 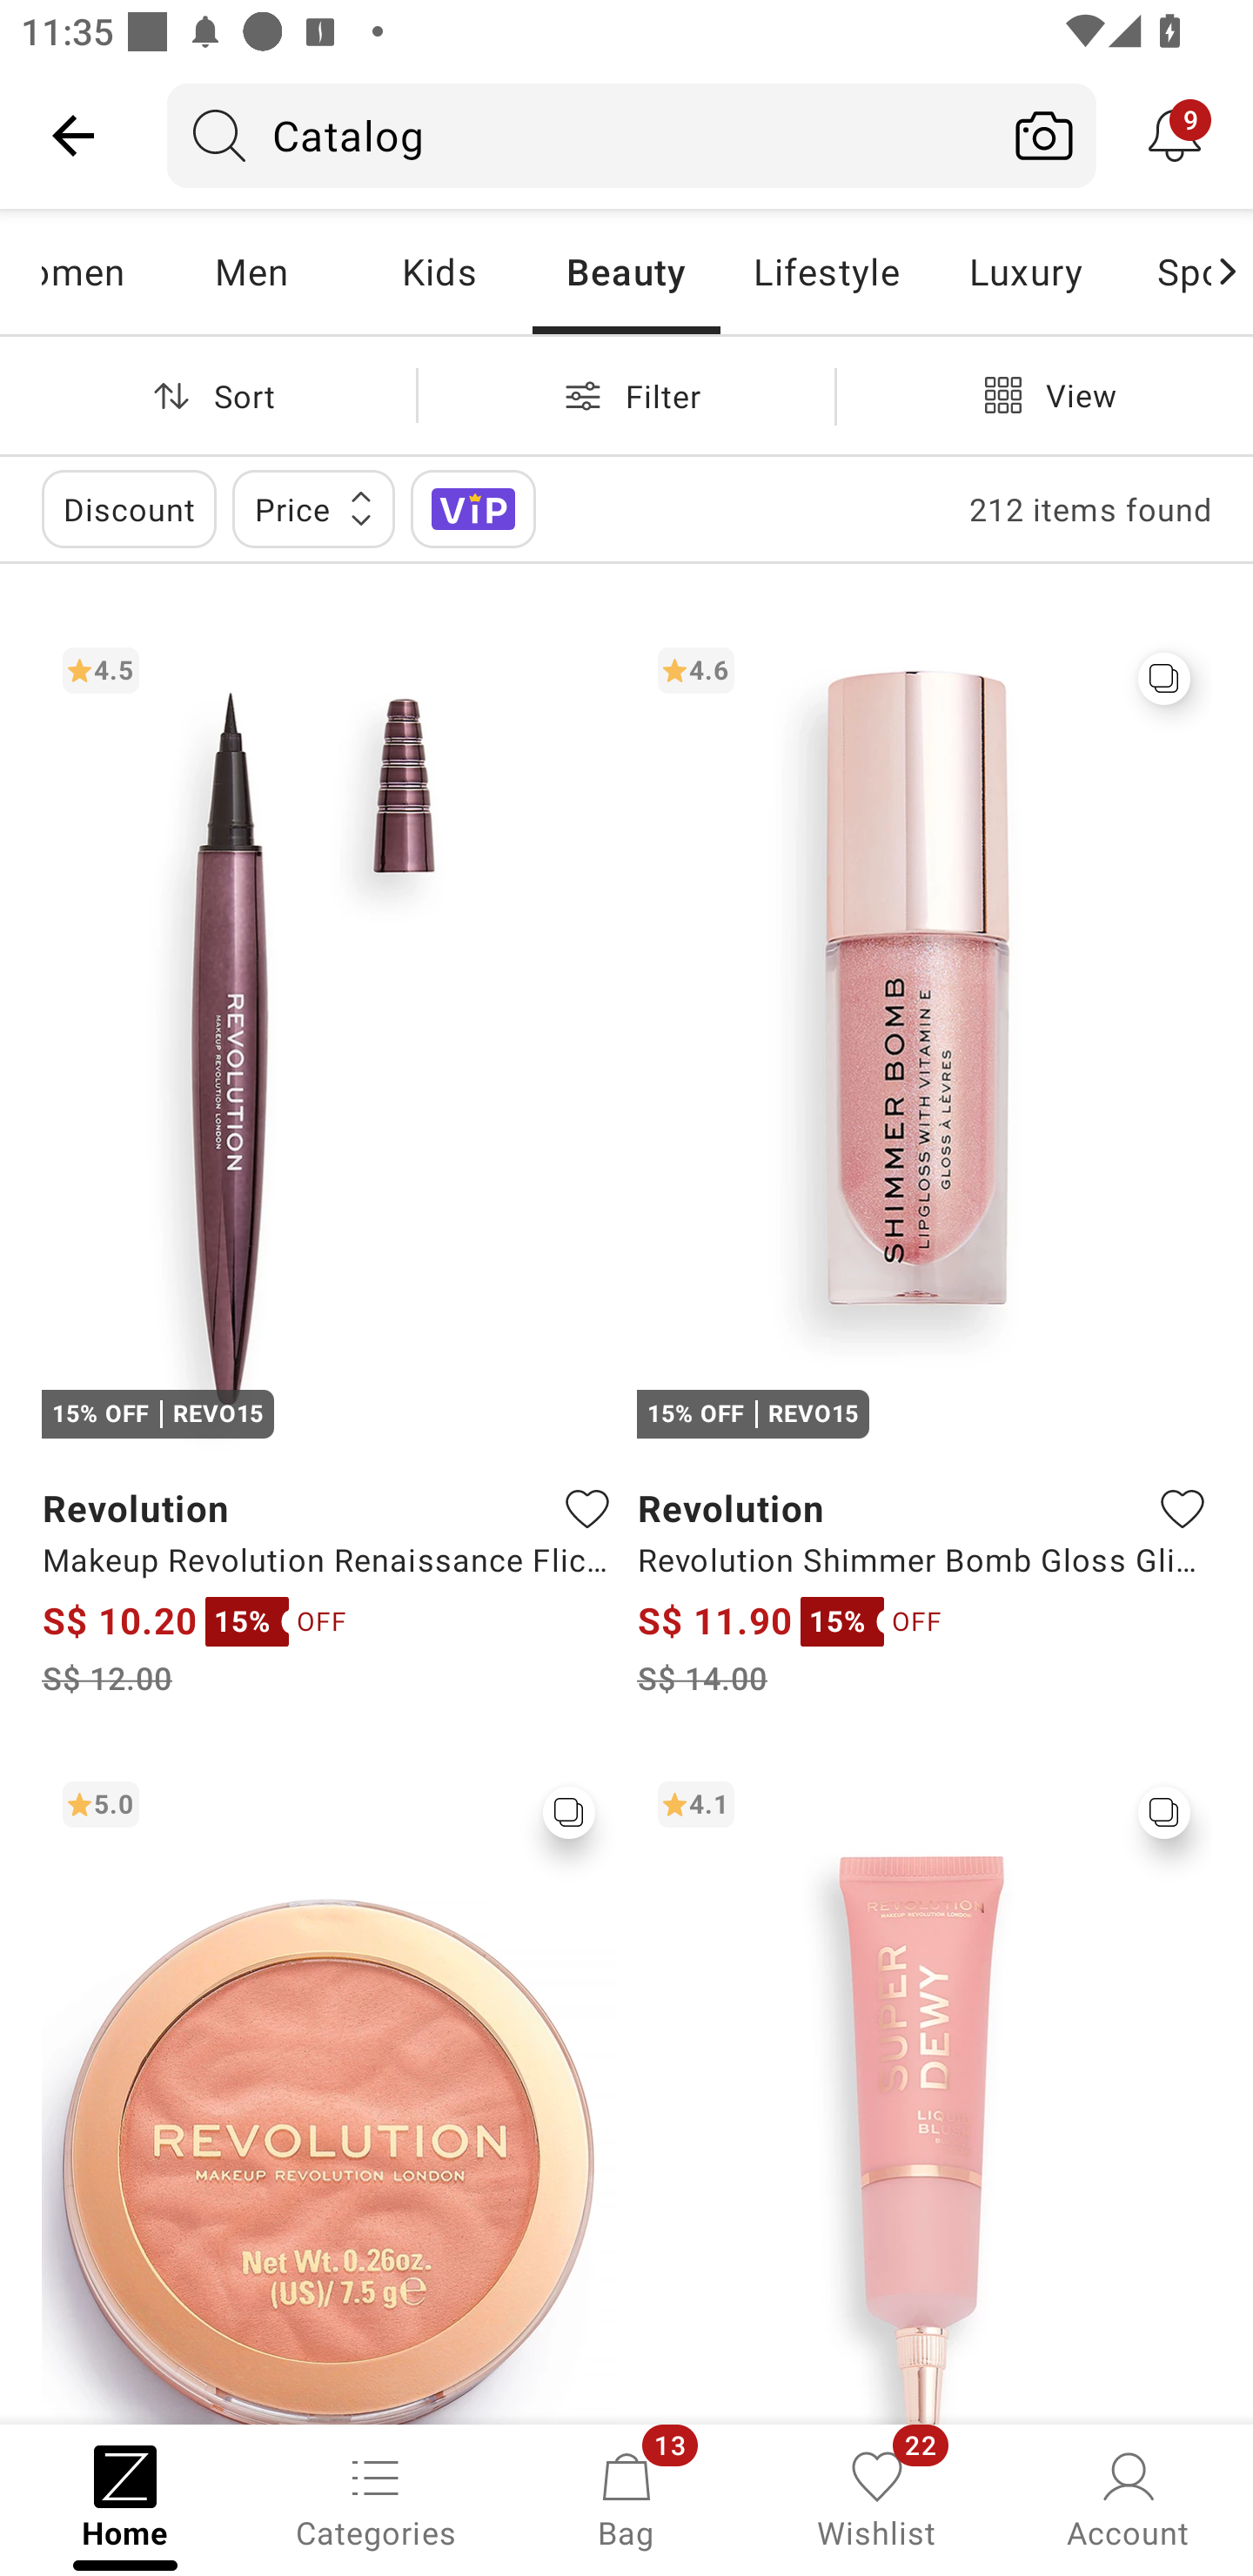 What do you see at coordinates (580, 135) in the screenshot?
I see `Catalog` at bounding box center [580, 135].